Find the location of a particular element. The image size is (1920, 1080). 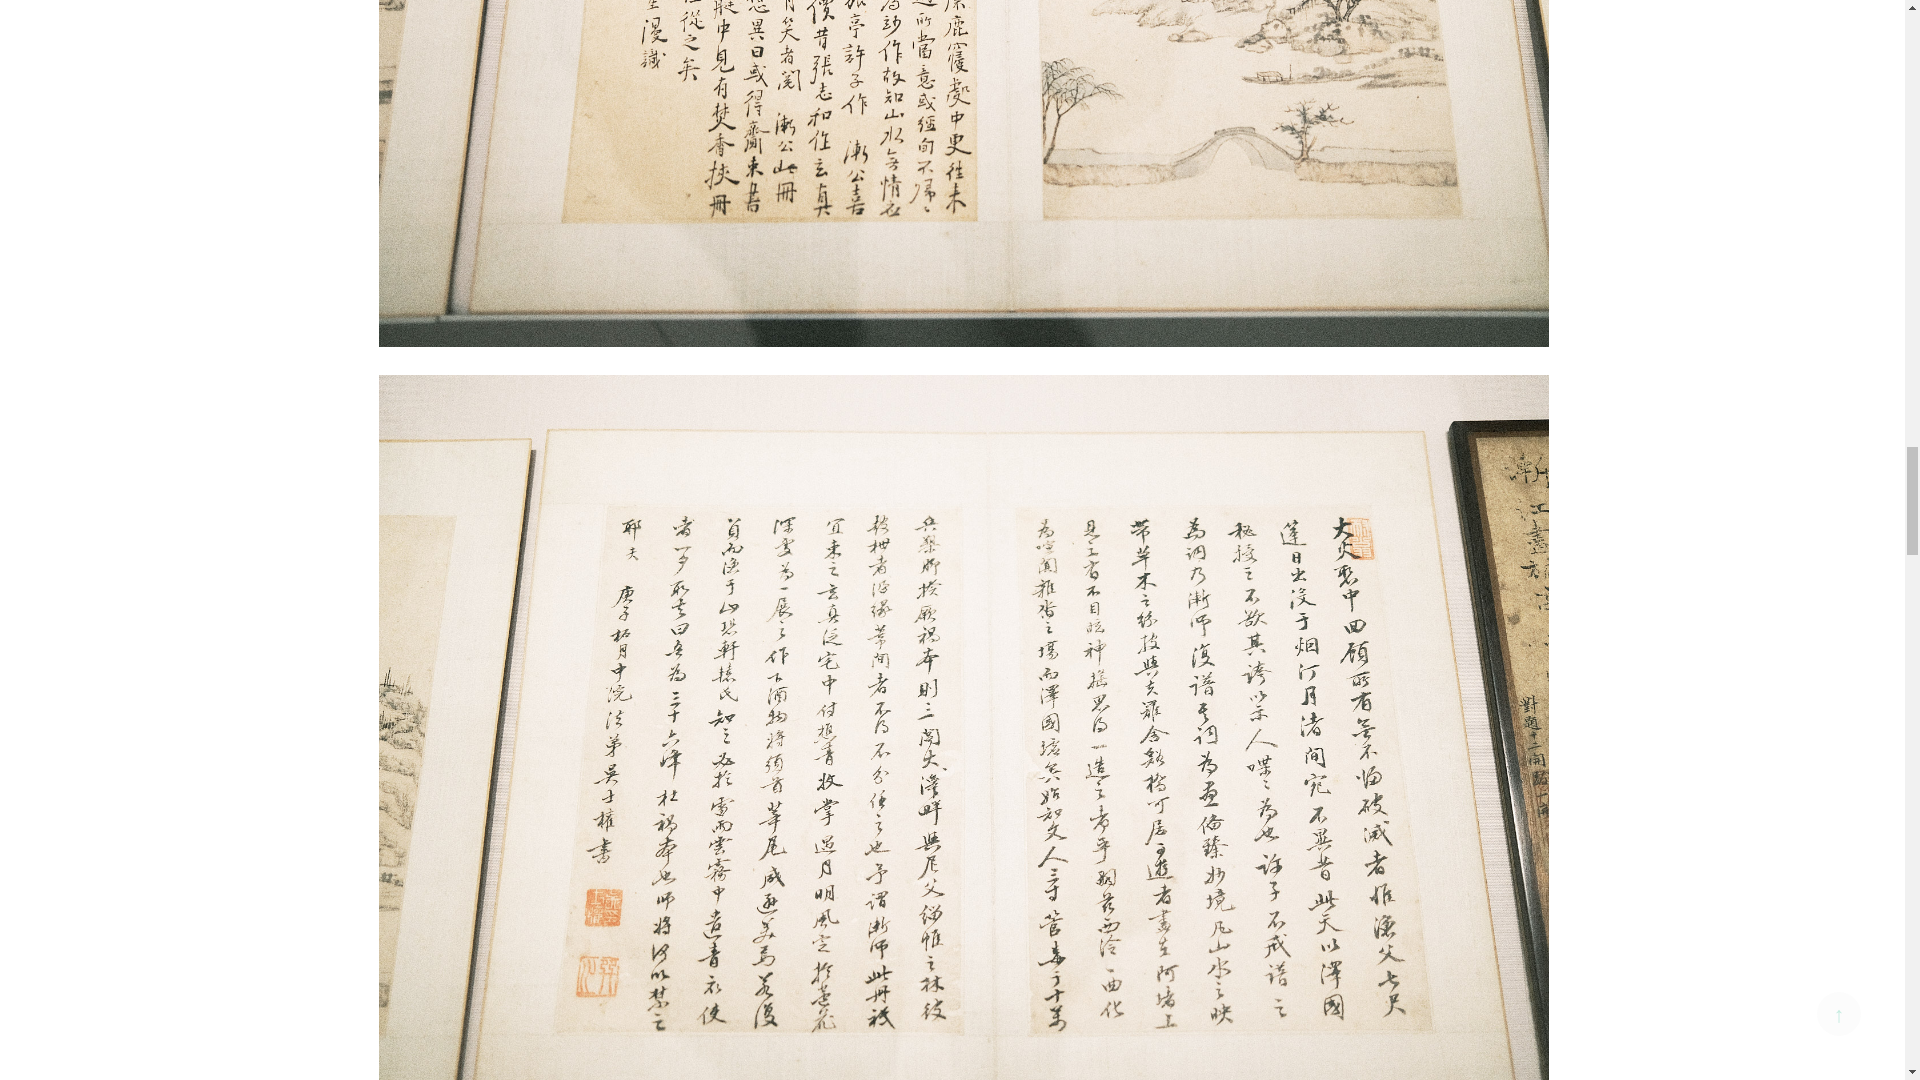

Landscapes by Hongren. is located at coordinates (962, 763).